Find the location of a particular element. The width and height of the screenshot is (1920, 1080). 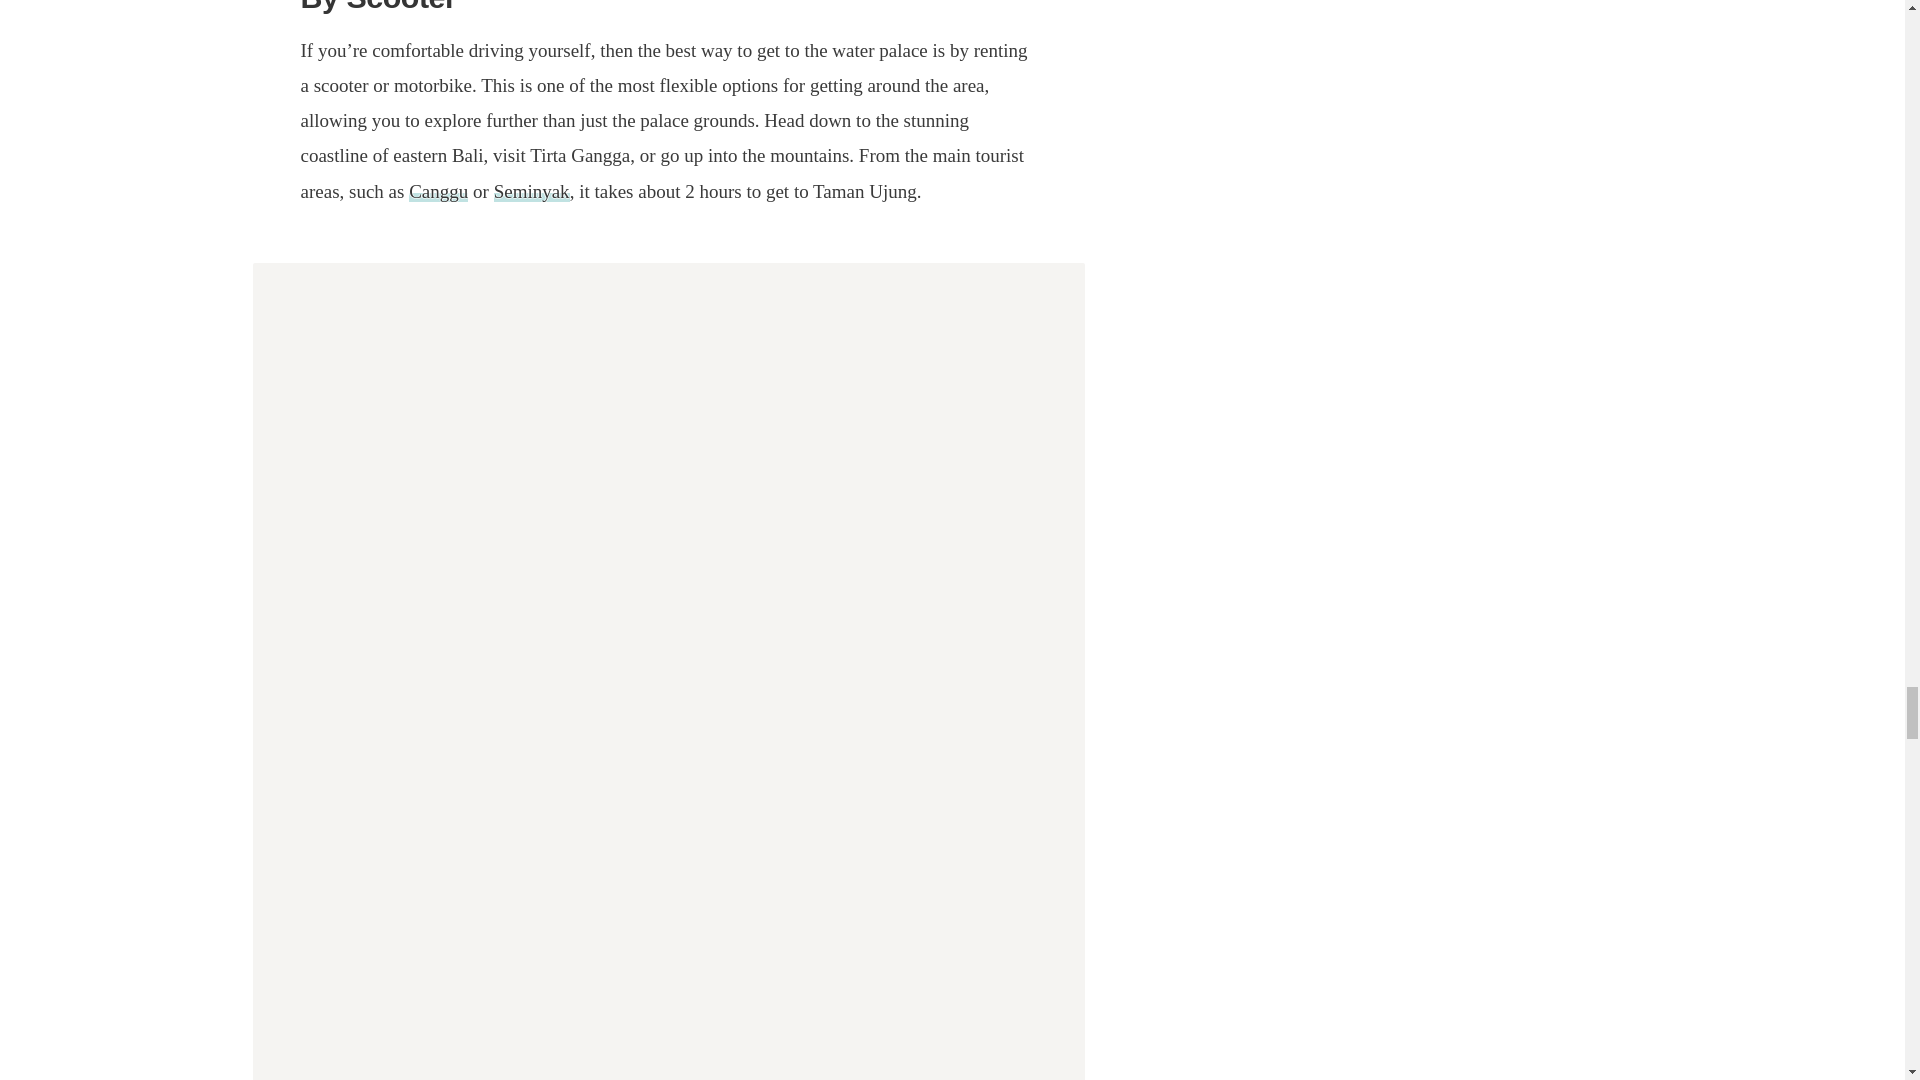

Seminyak is located at coordinates (532, 191).